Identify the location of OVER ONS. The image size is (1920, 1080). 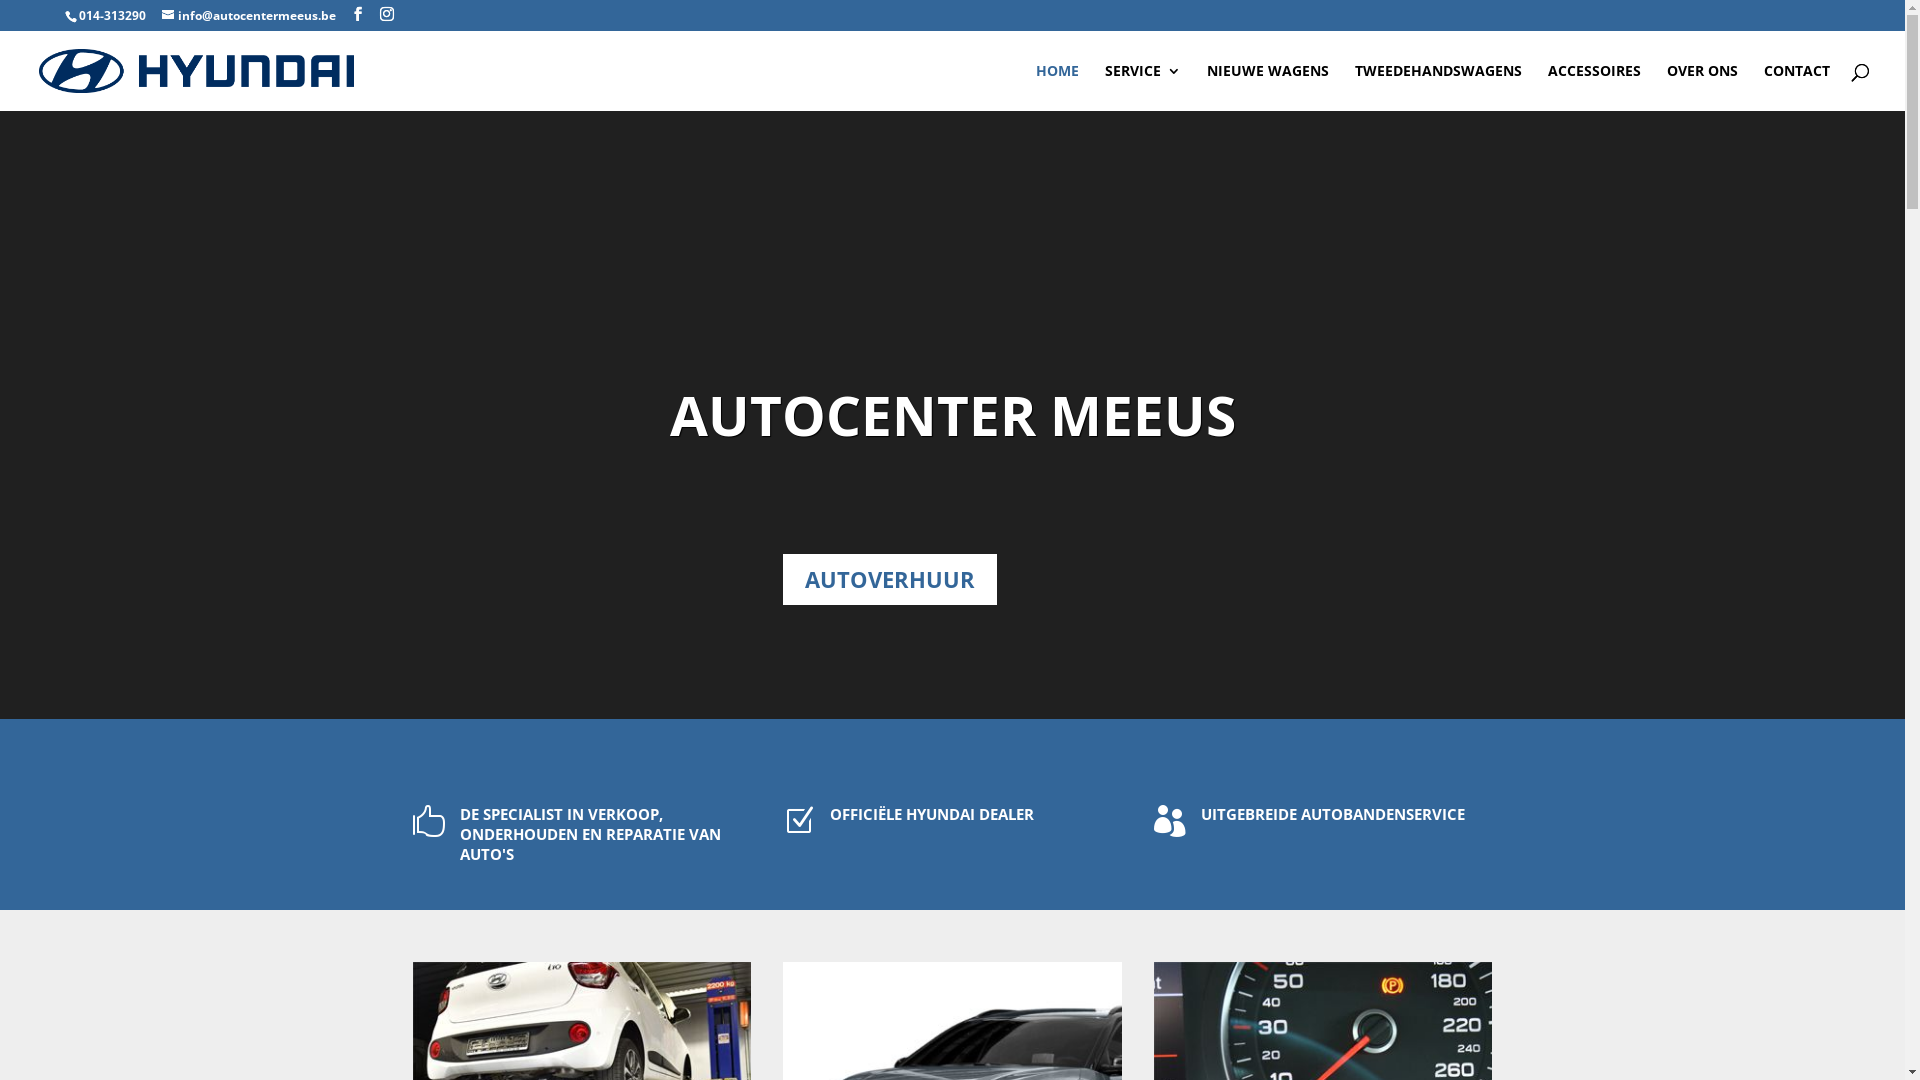
(1702, 88).